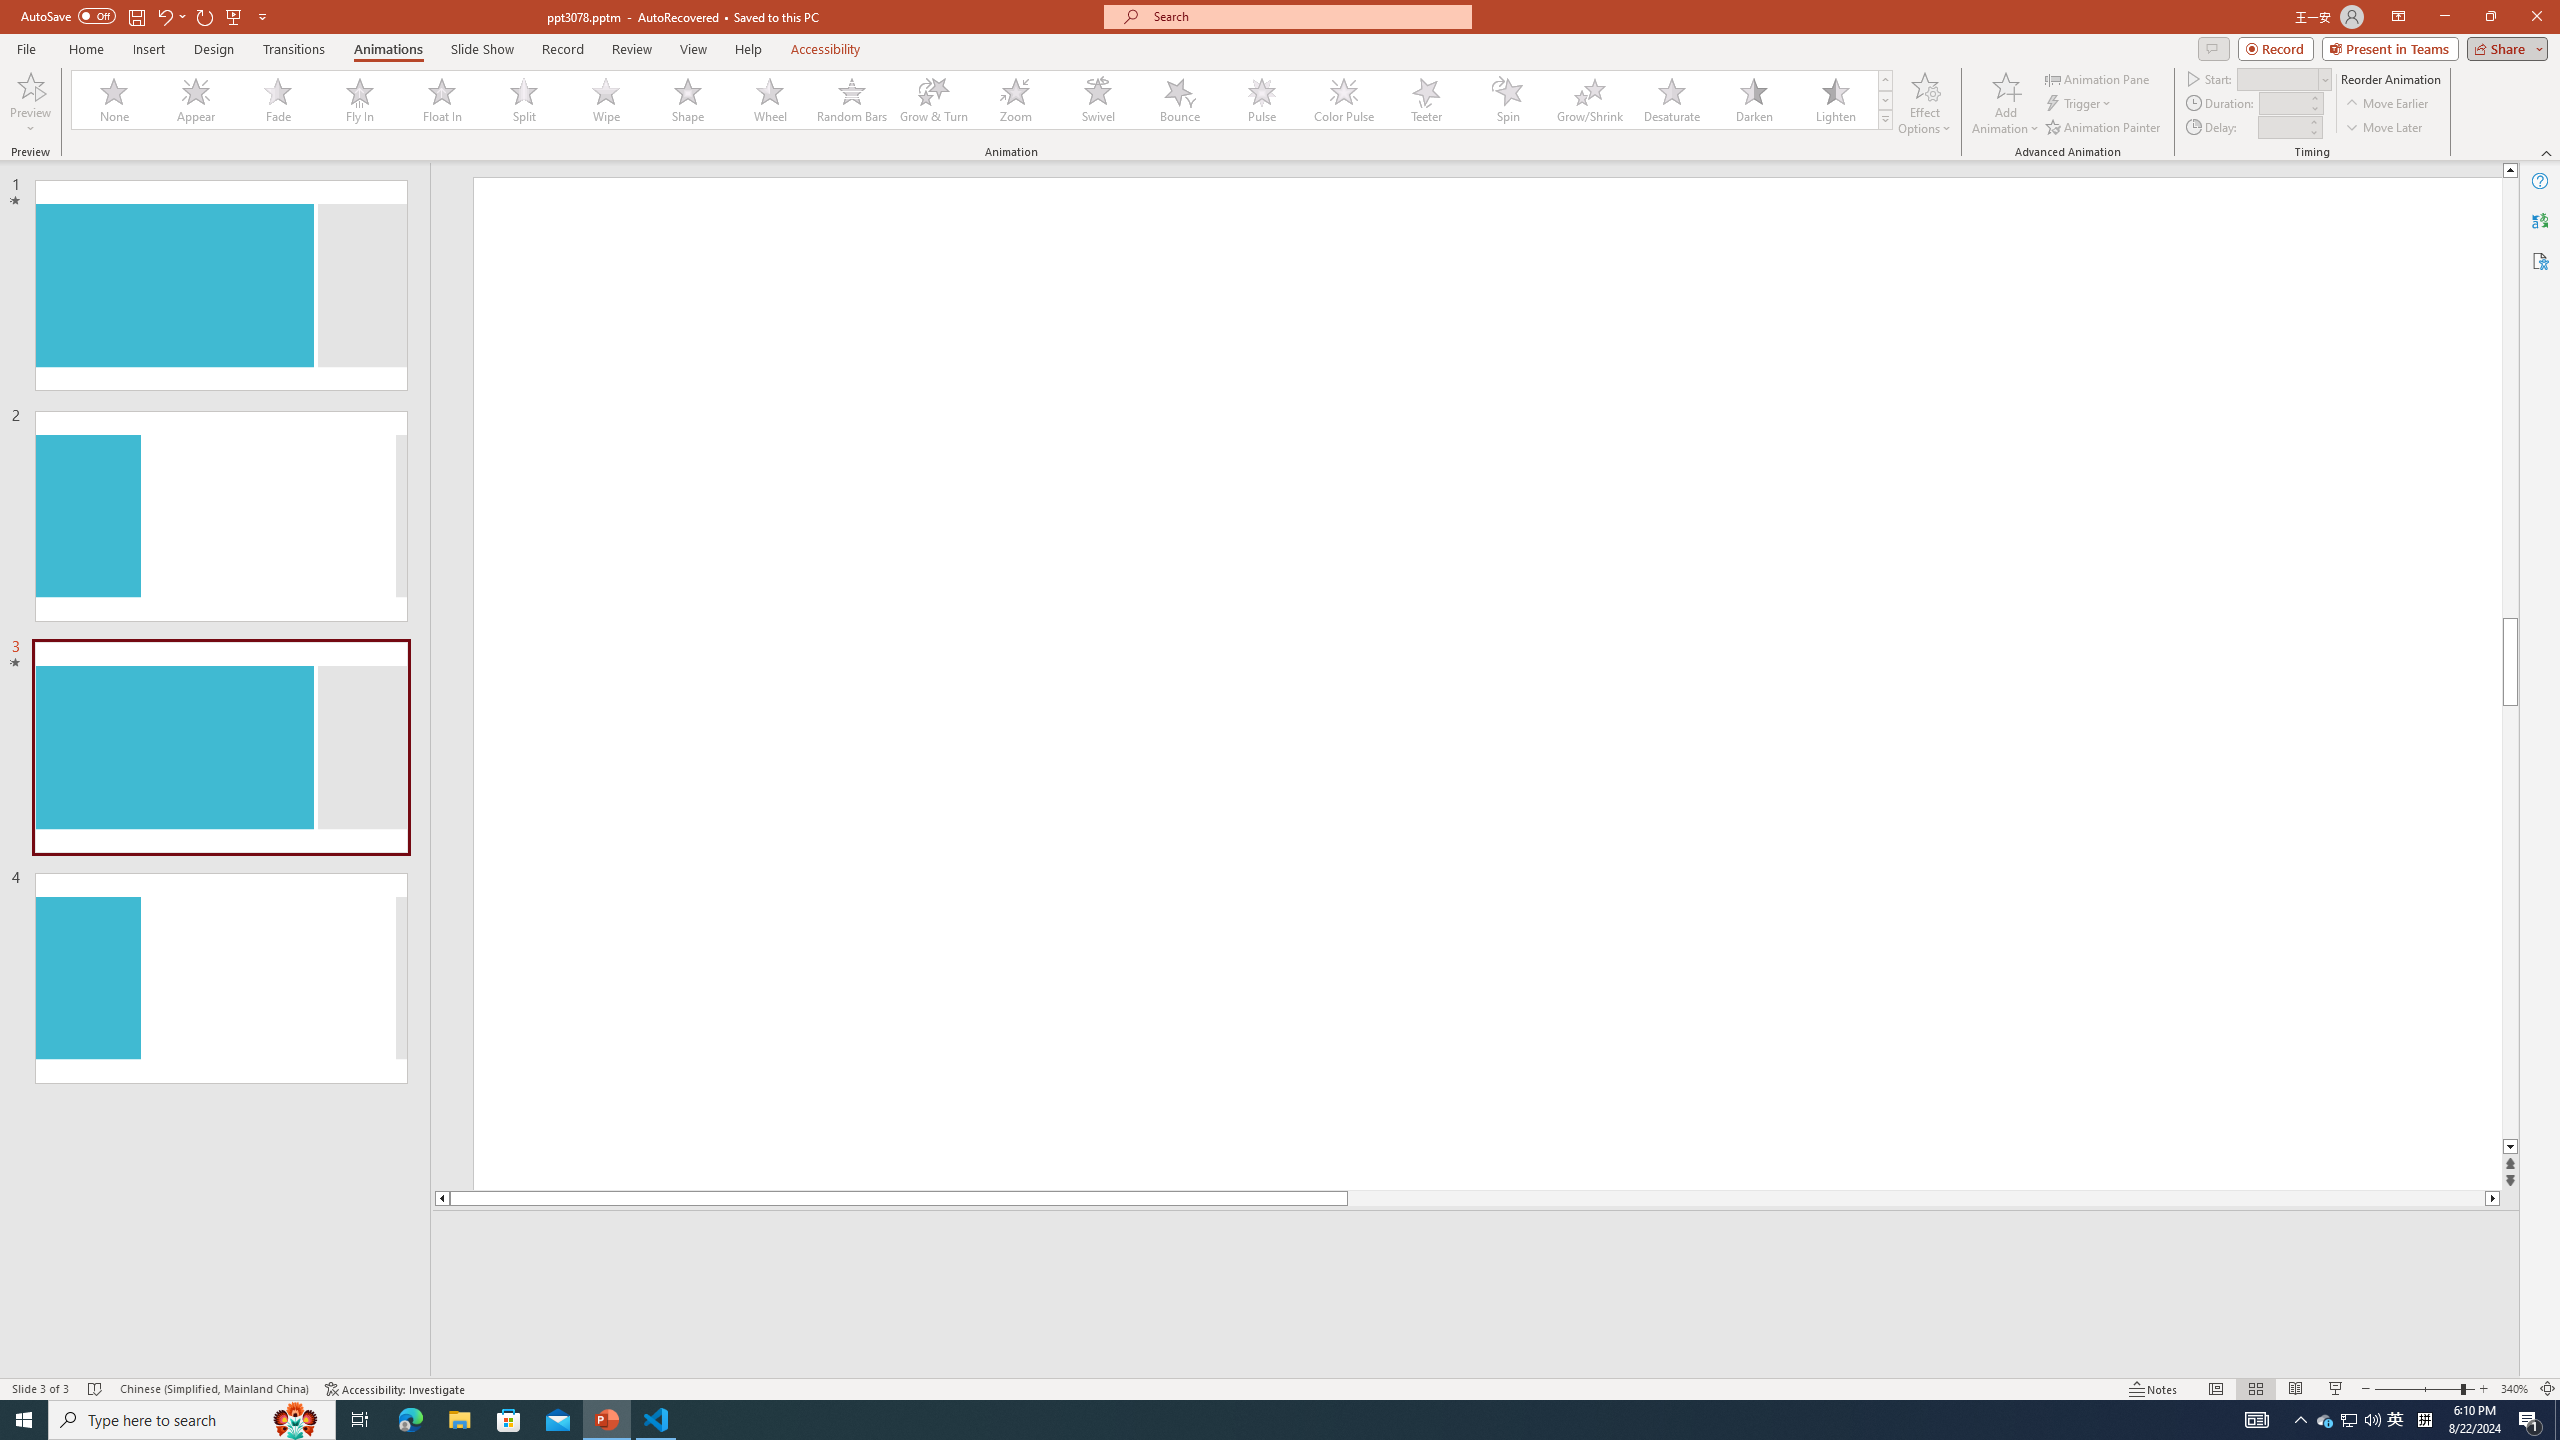 The image size is (2560, 1440). What do you see at coordinates (1425, 100) in the screenshot?
I see `Teeter` at bounding box center [1425, 100].